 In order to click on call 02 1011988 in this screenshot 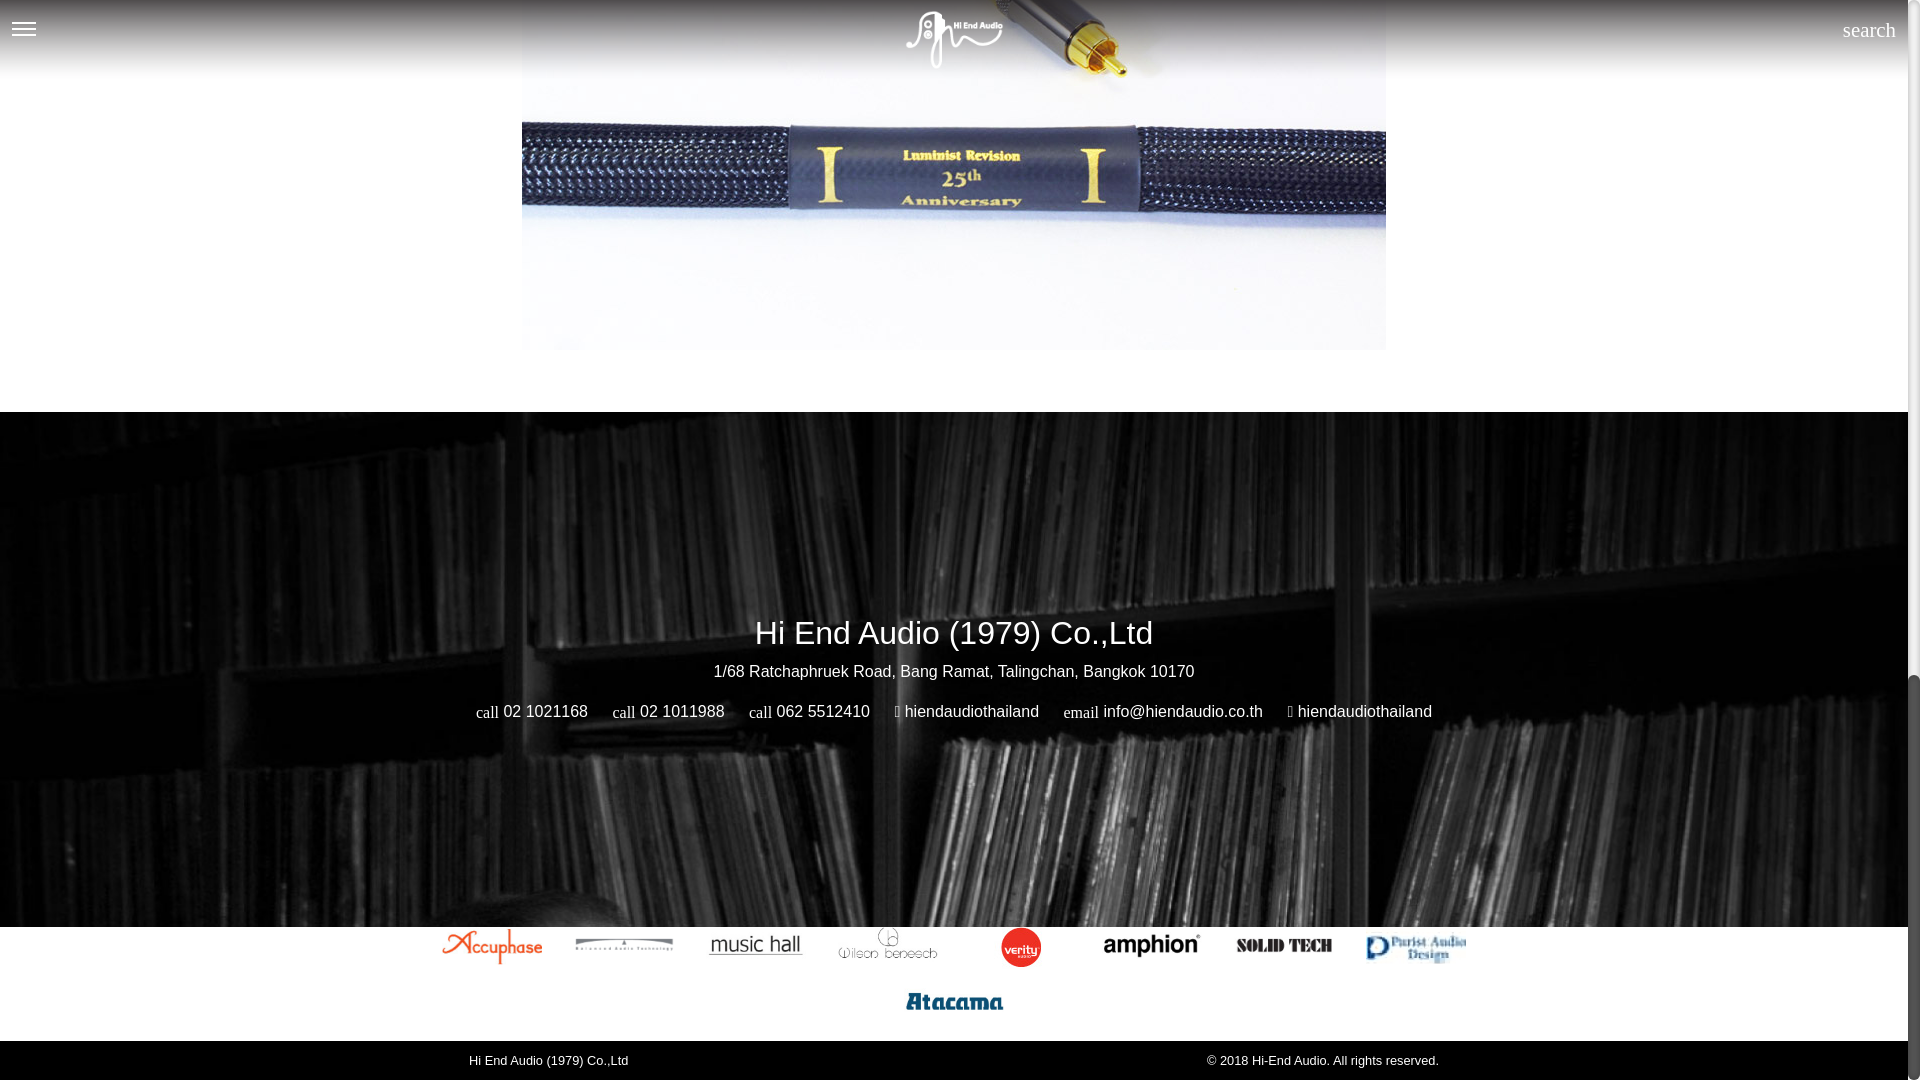, I will do `click(668, 712)`.